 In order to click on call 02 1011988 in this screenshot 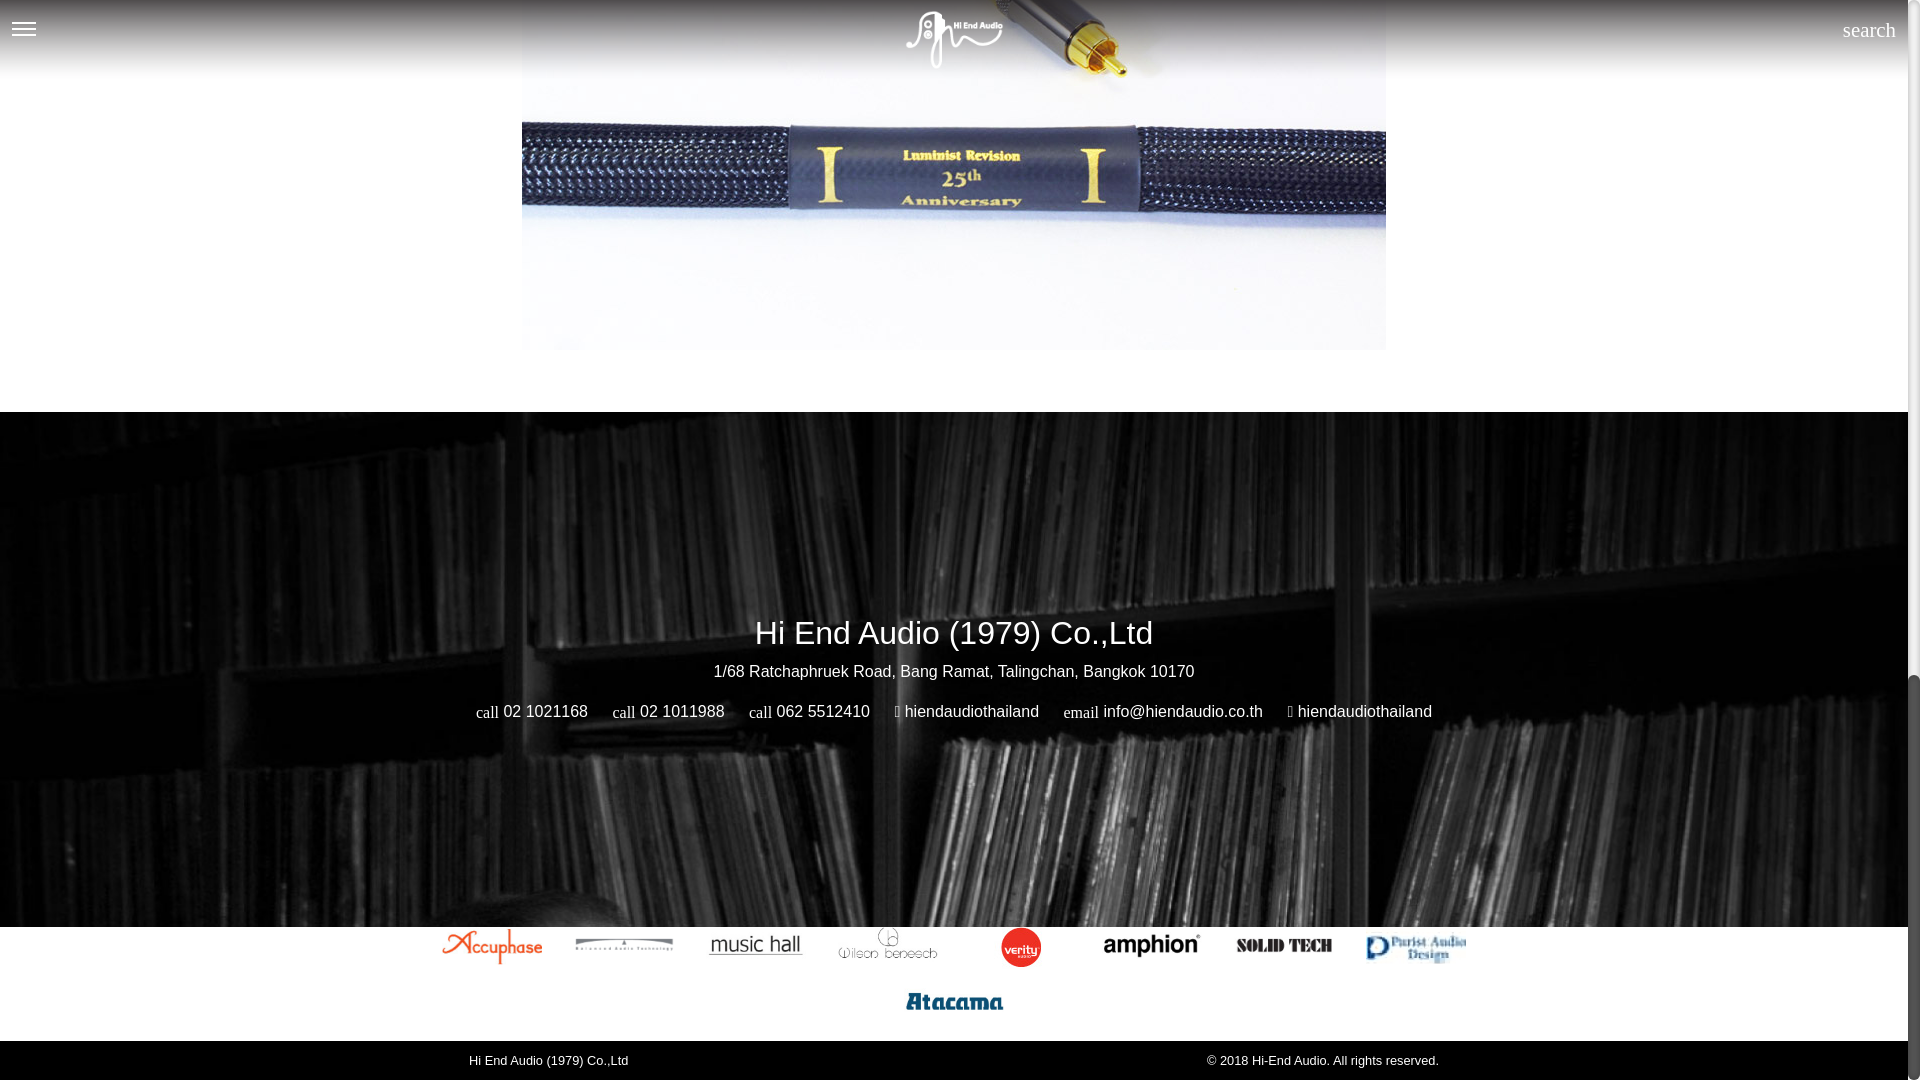, I will do `click(668, 712)`.